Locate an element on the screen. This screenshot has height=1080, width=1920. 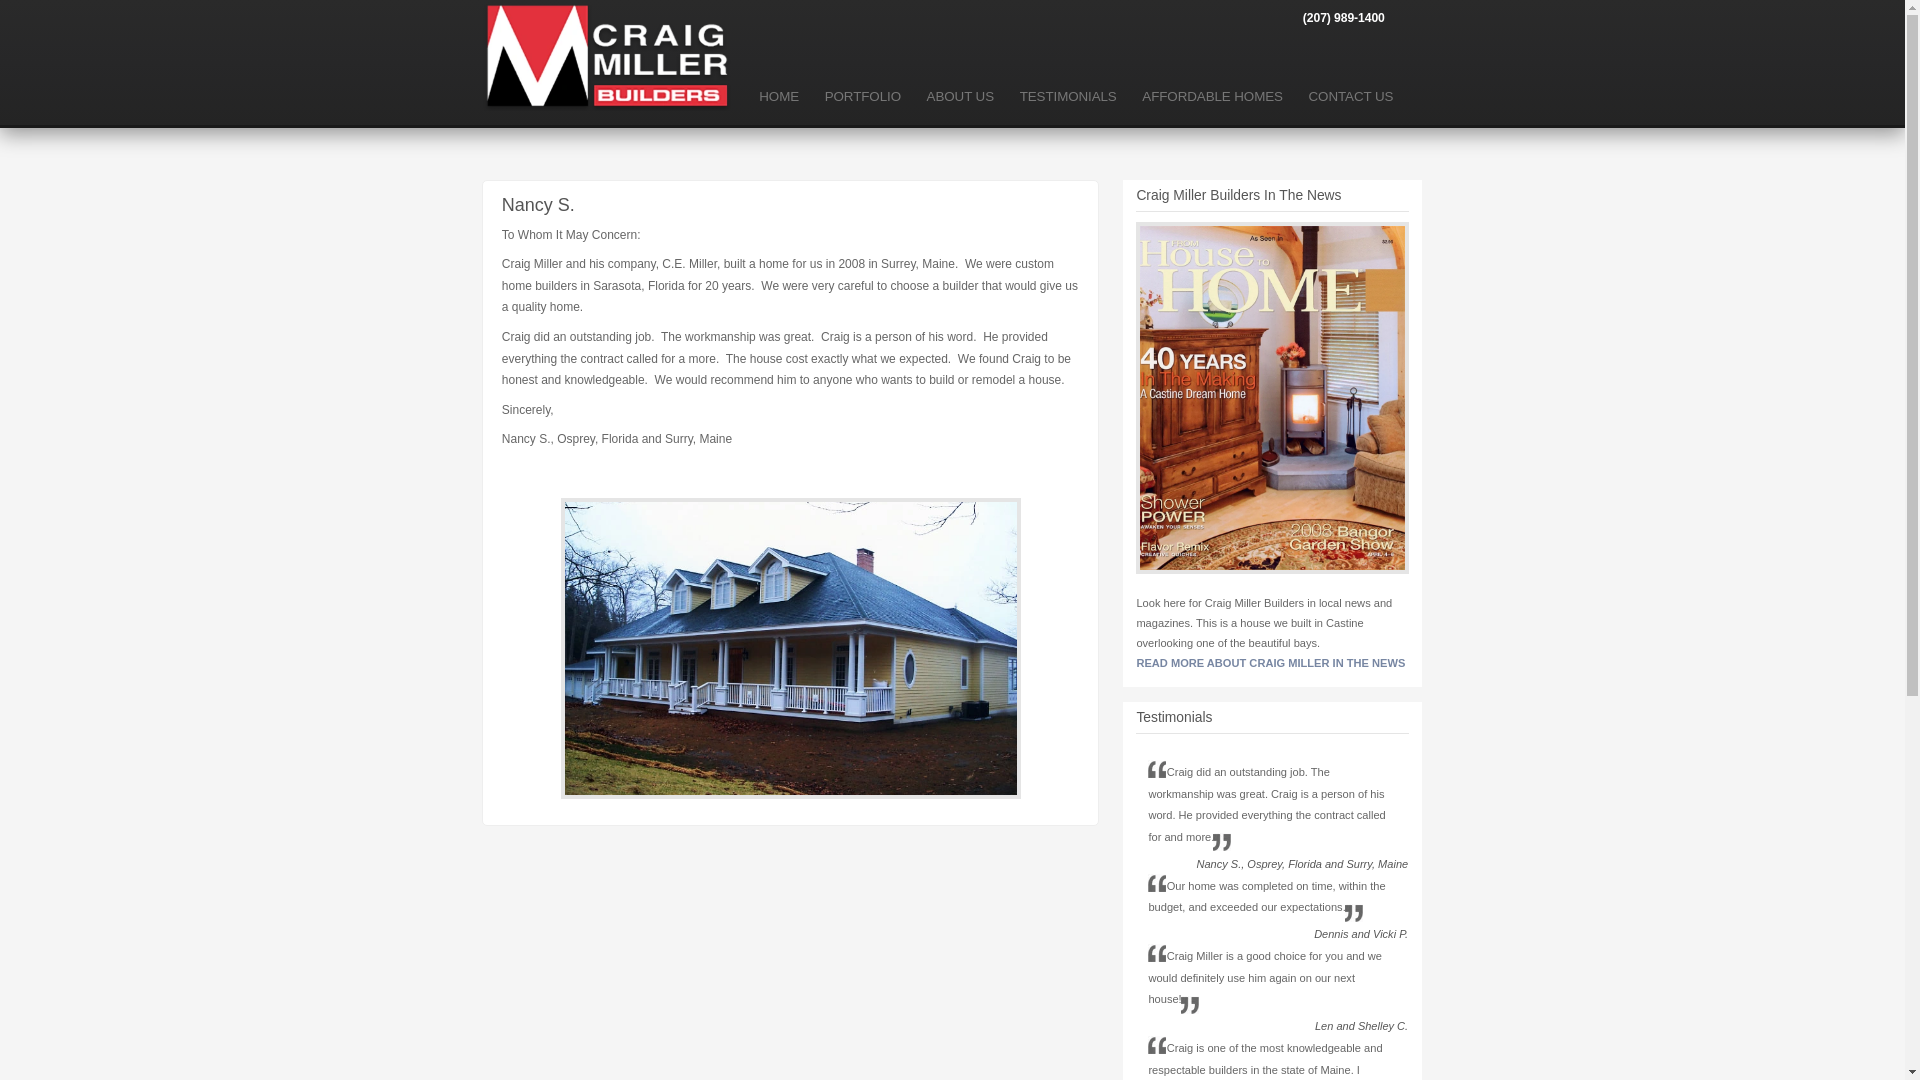
TESTIMONIALS is located at coordinates (1068, 97).